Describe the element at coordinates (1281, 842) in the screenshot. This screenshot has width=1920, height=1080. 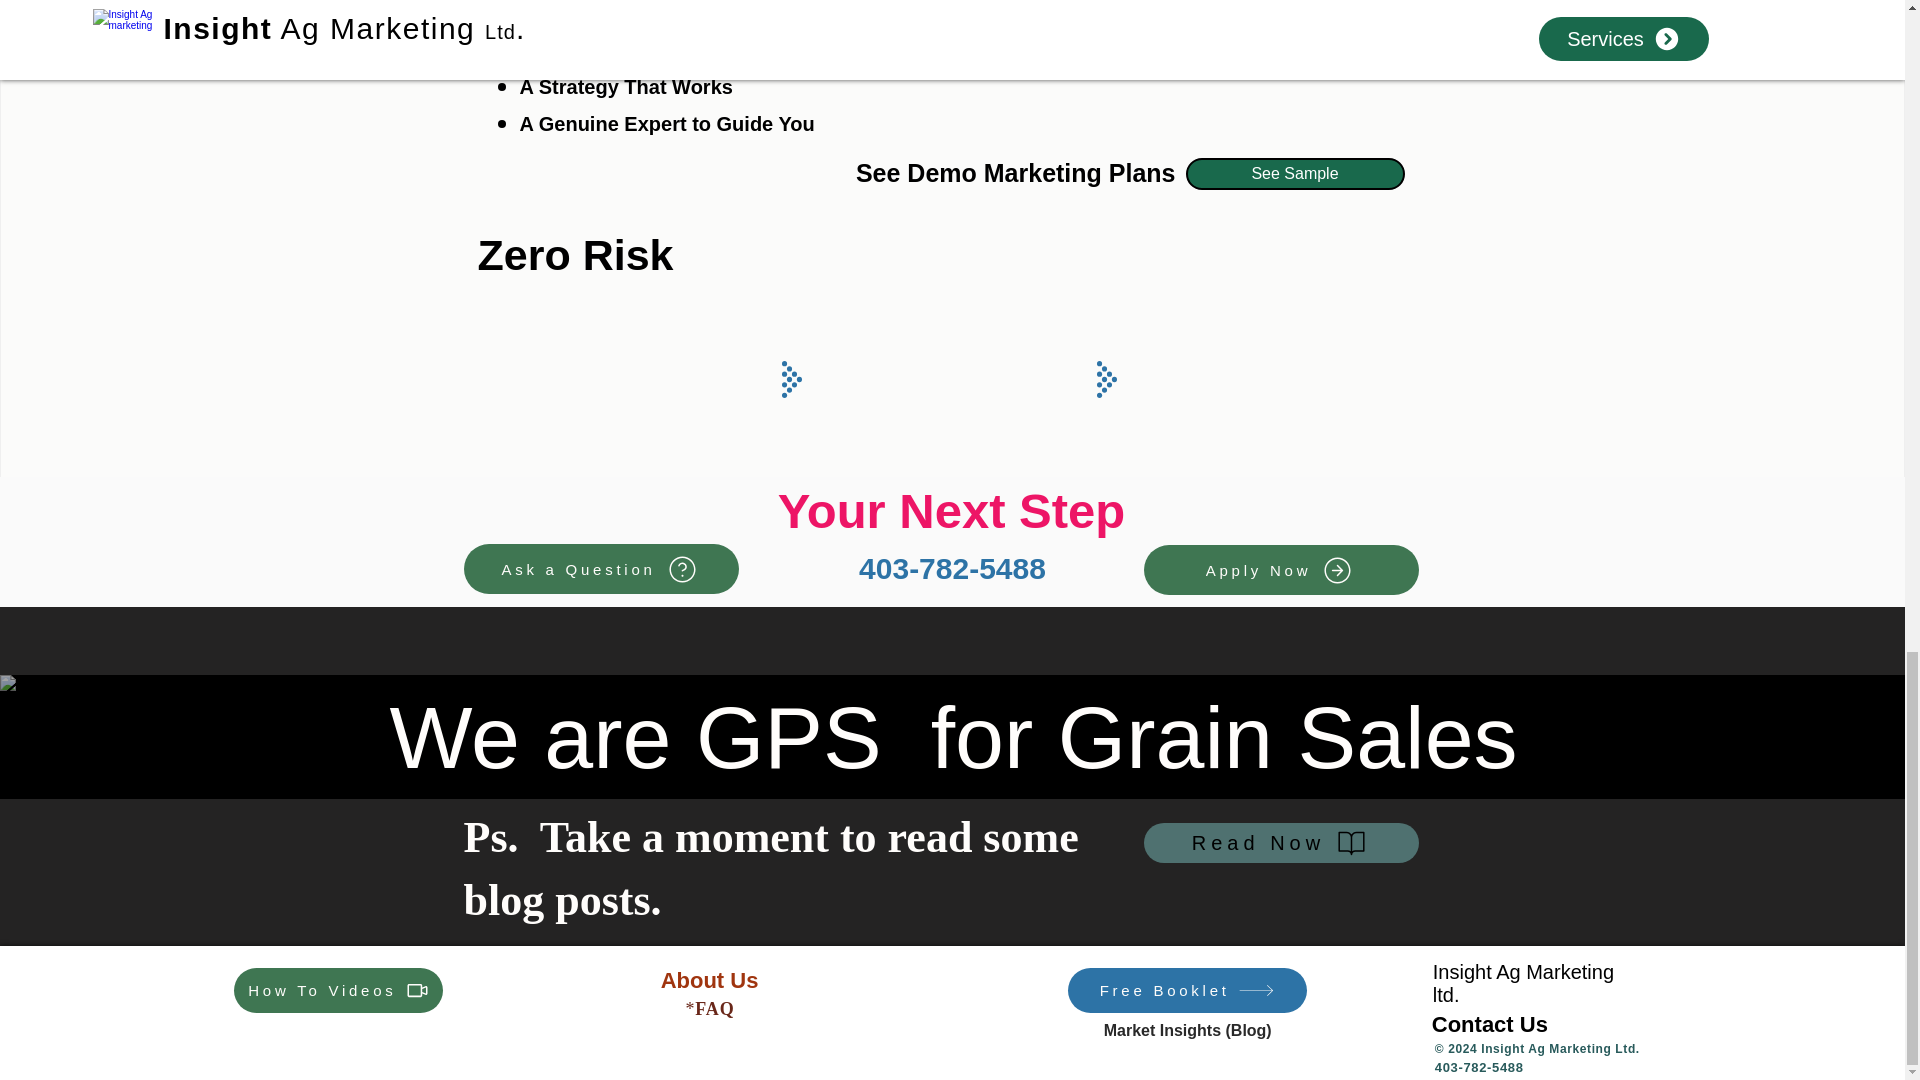
I see `Read Now` at that location.